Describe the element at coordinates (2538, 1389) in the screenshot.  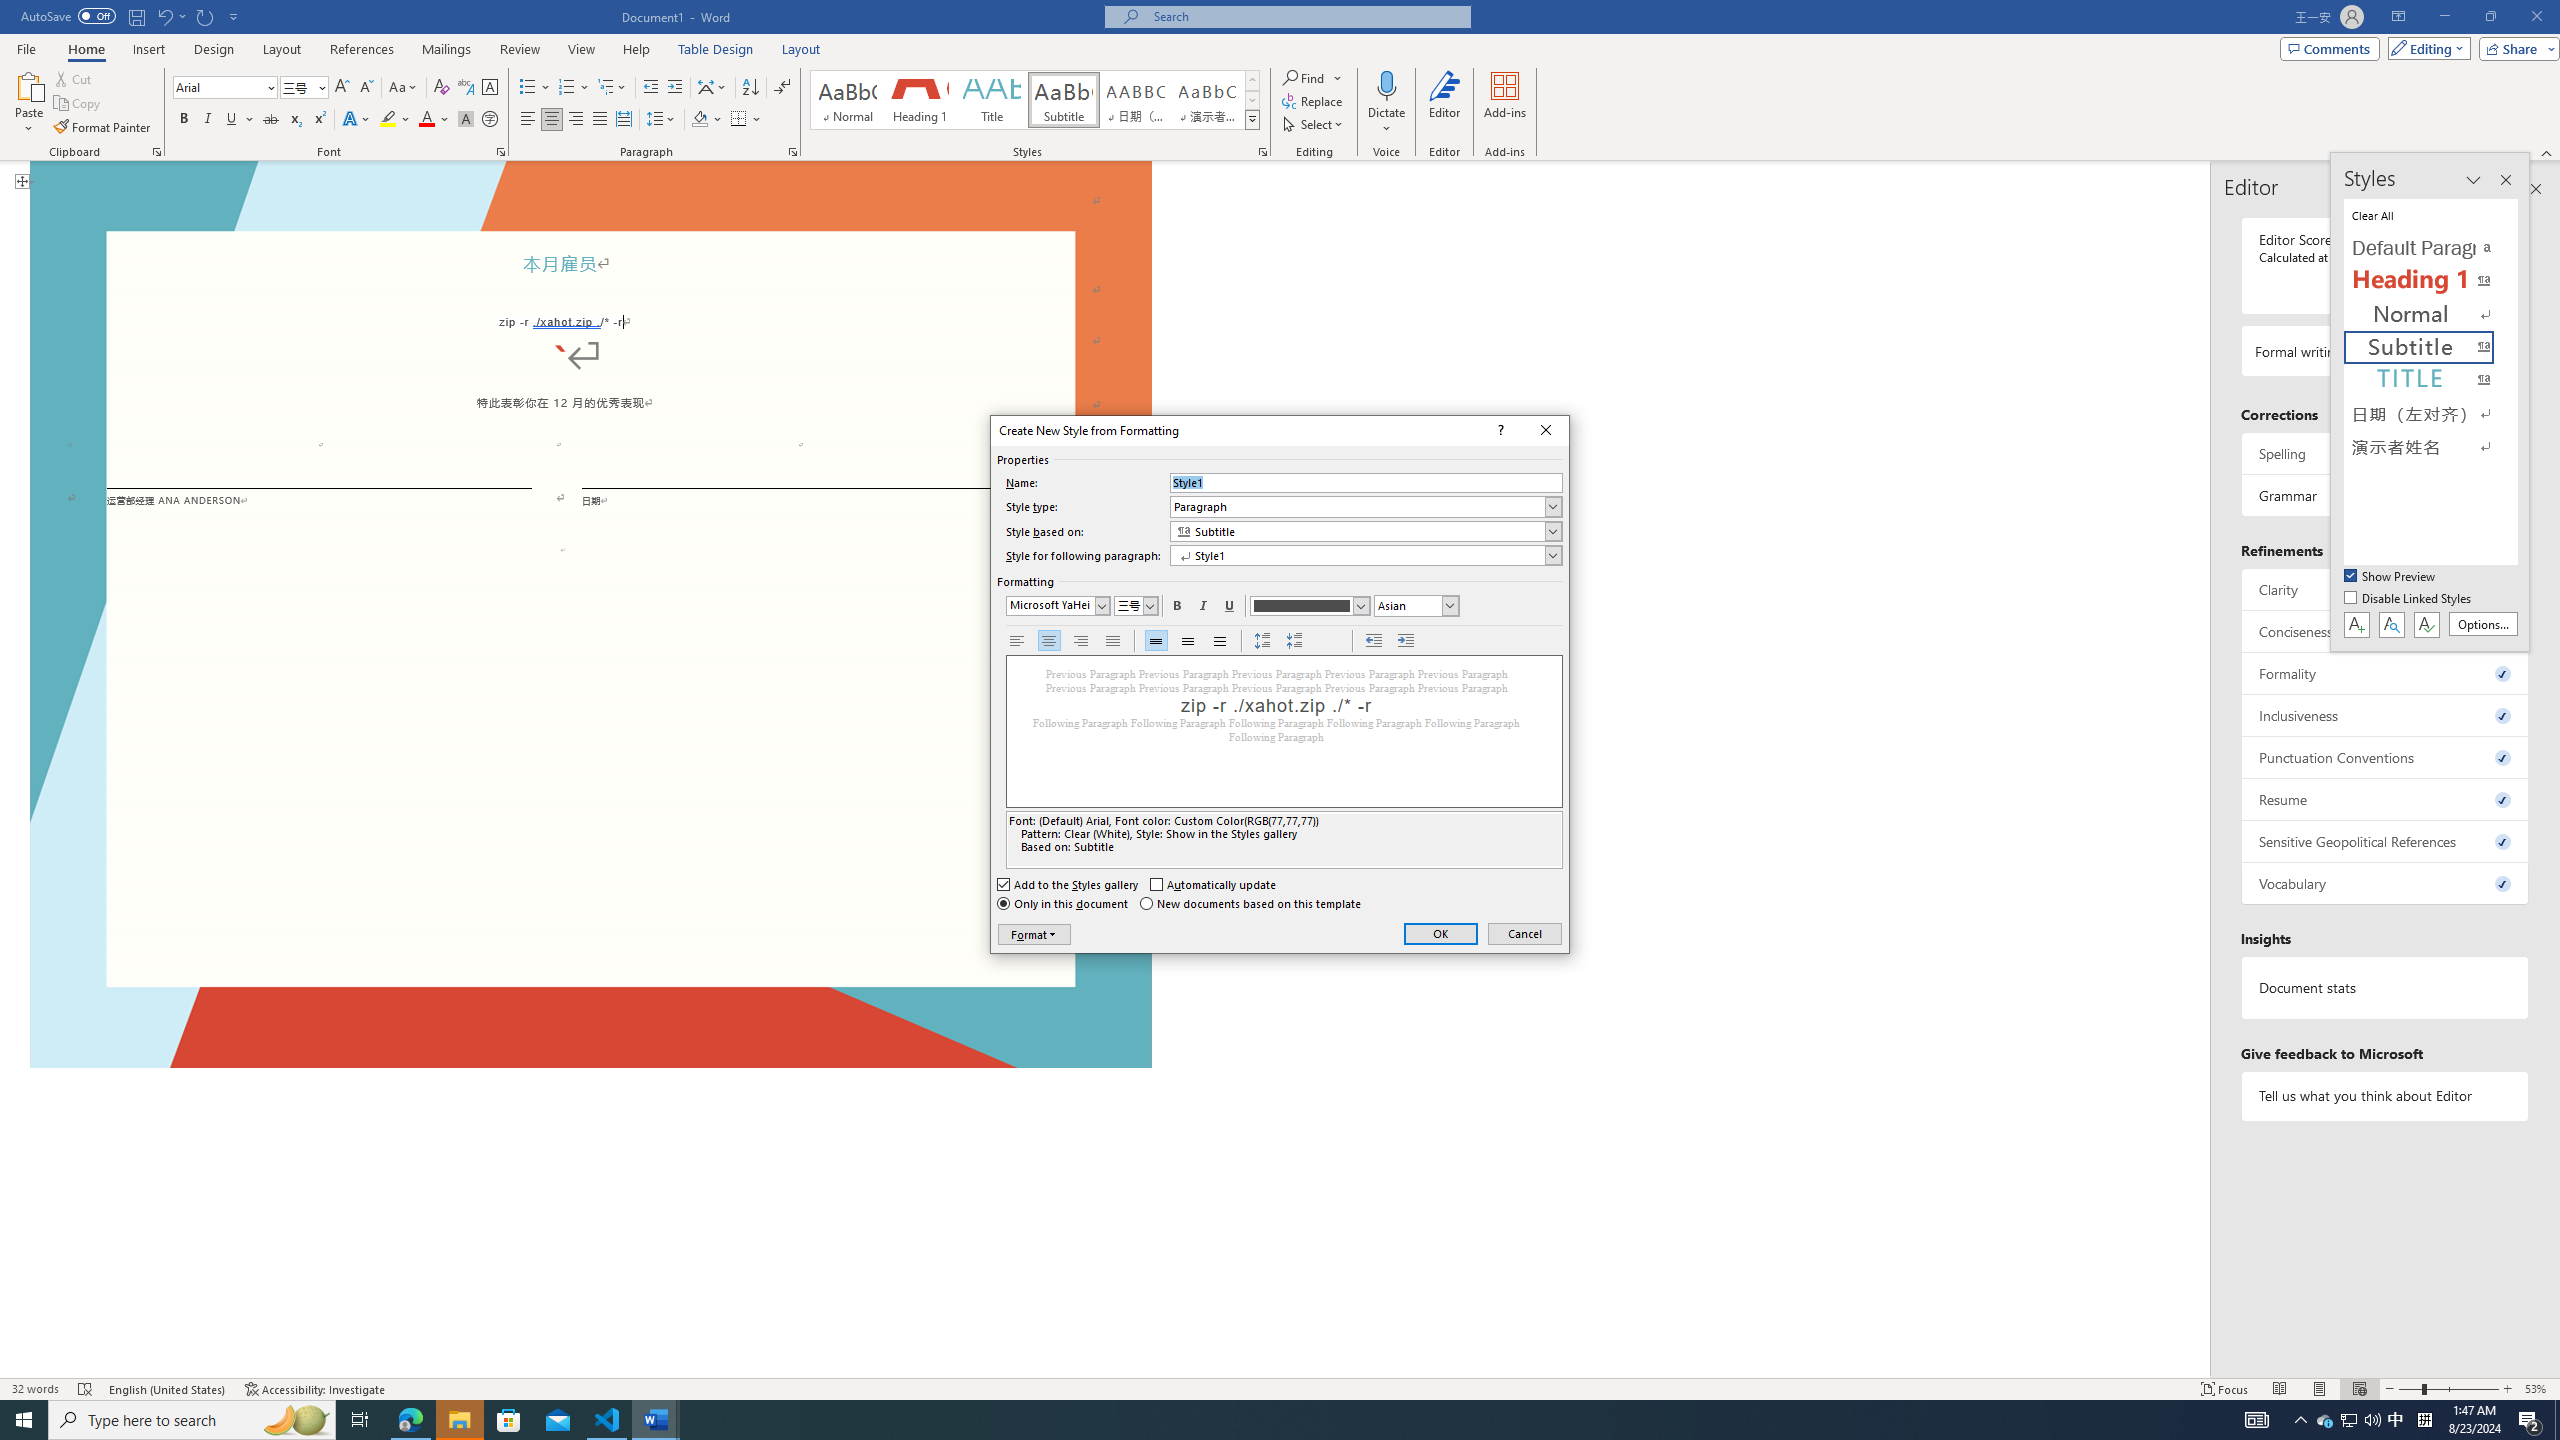
I see `Zoom 53%` at that location.